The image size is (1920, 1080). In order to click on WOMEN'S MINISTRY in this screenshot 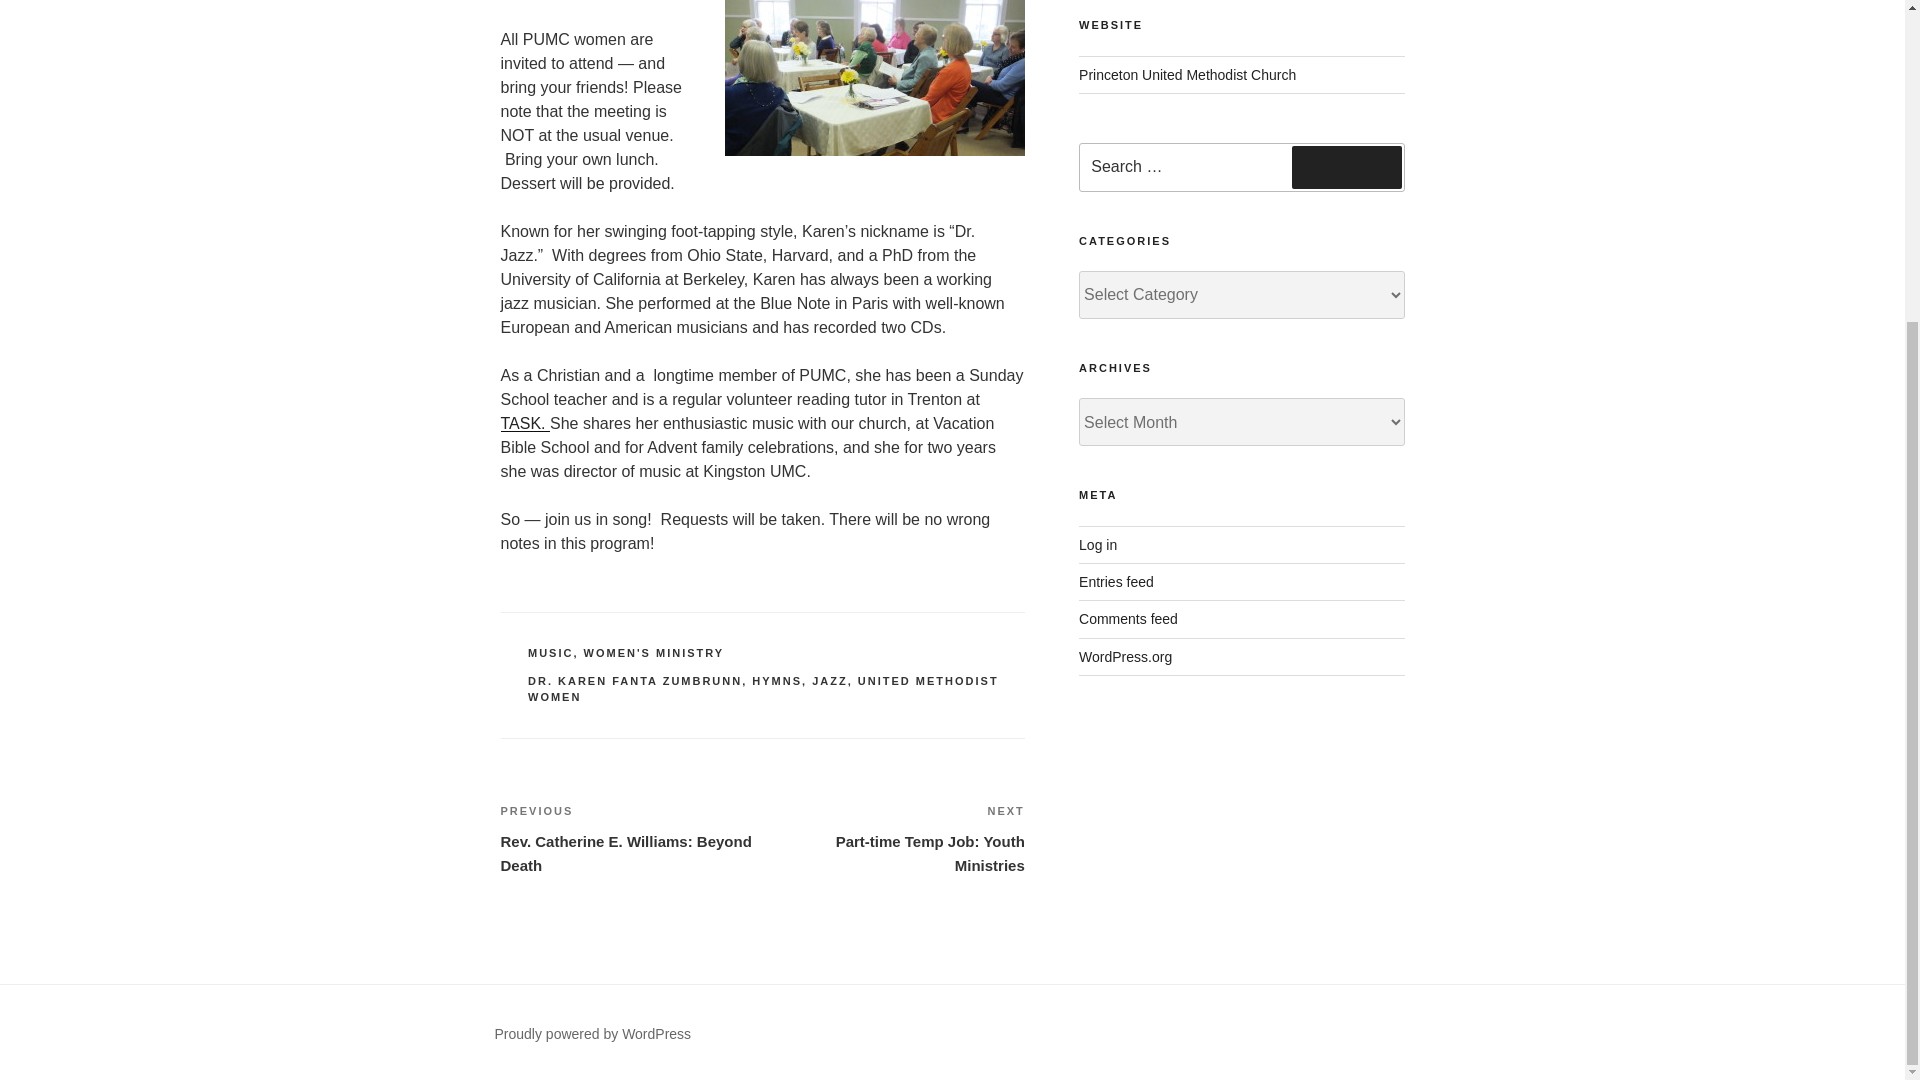, I will do `click(894, 838)`.